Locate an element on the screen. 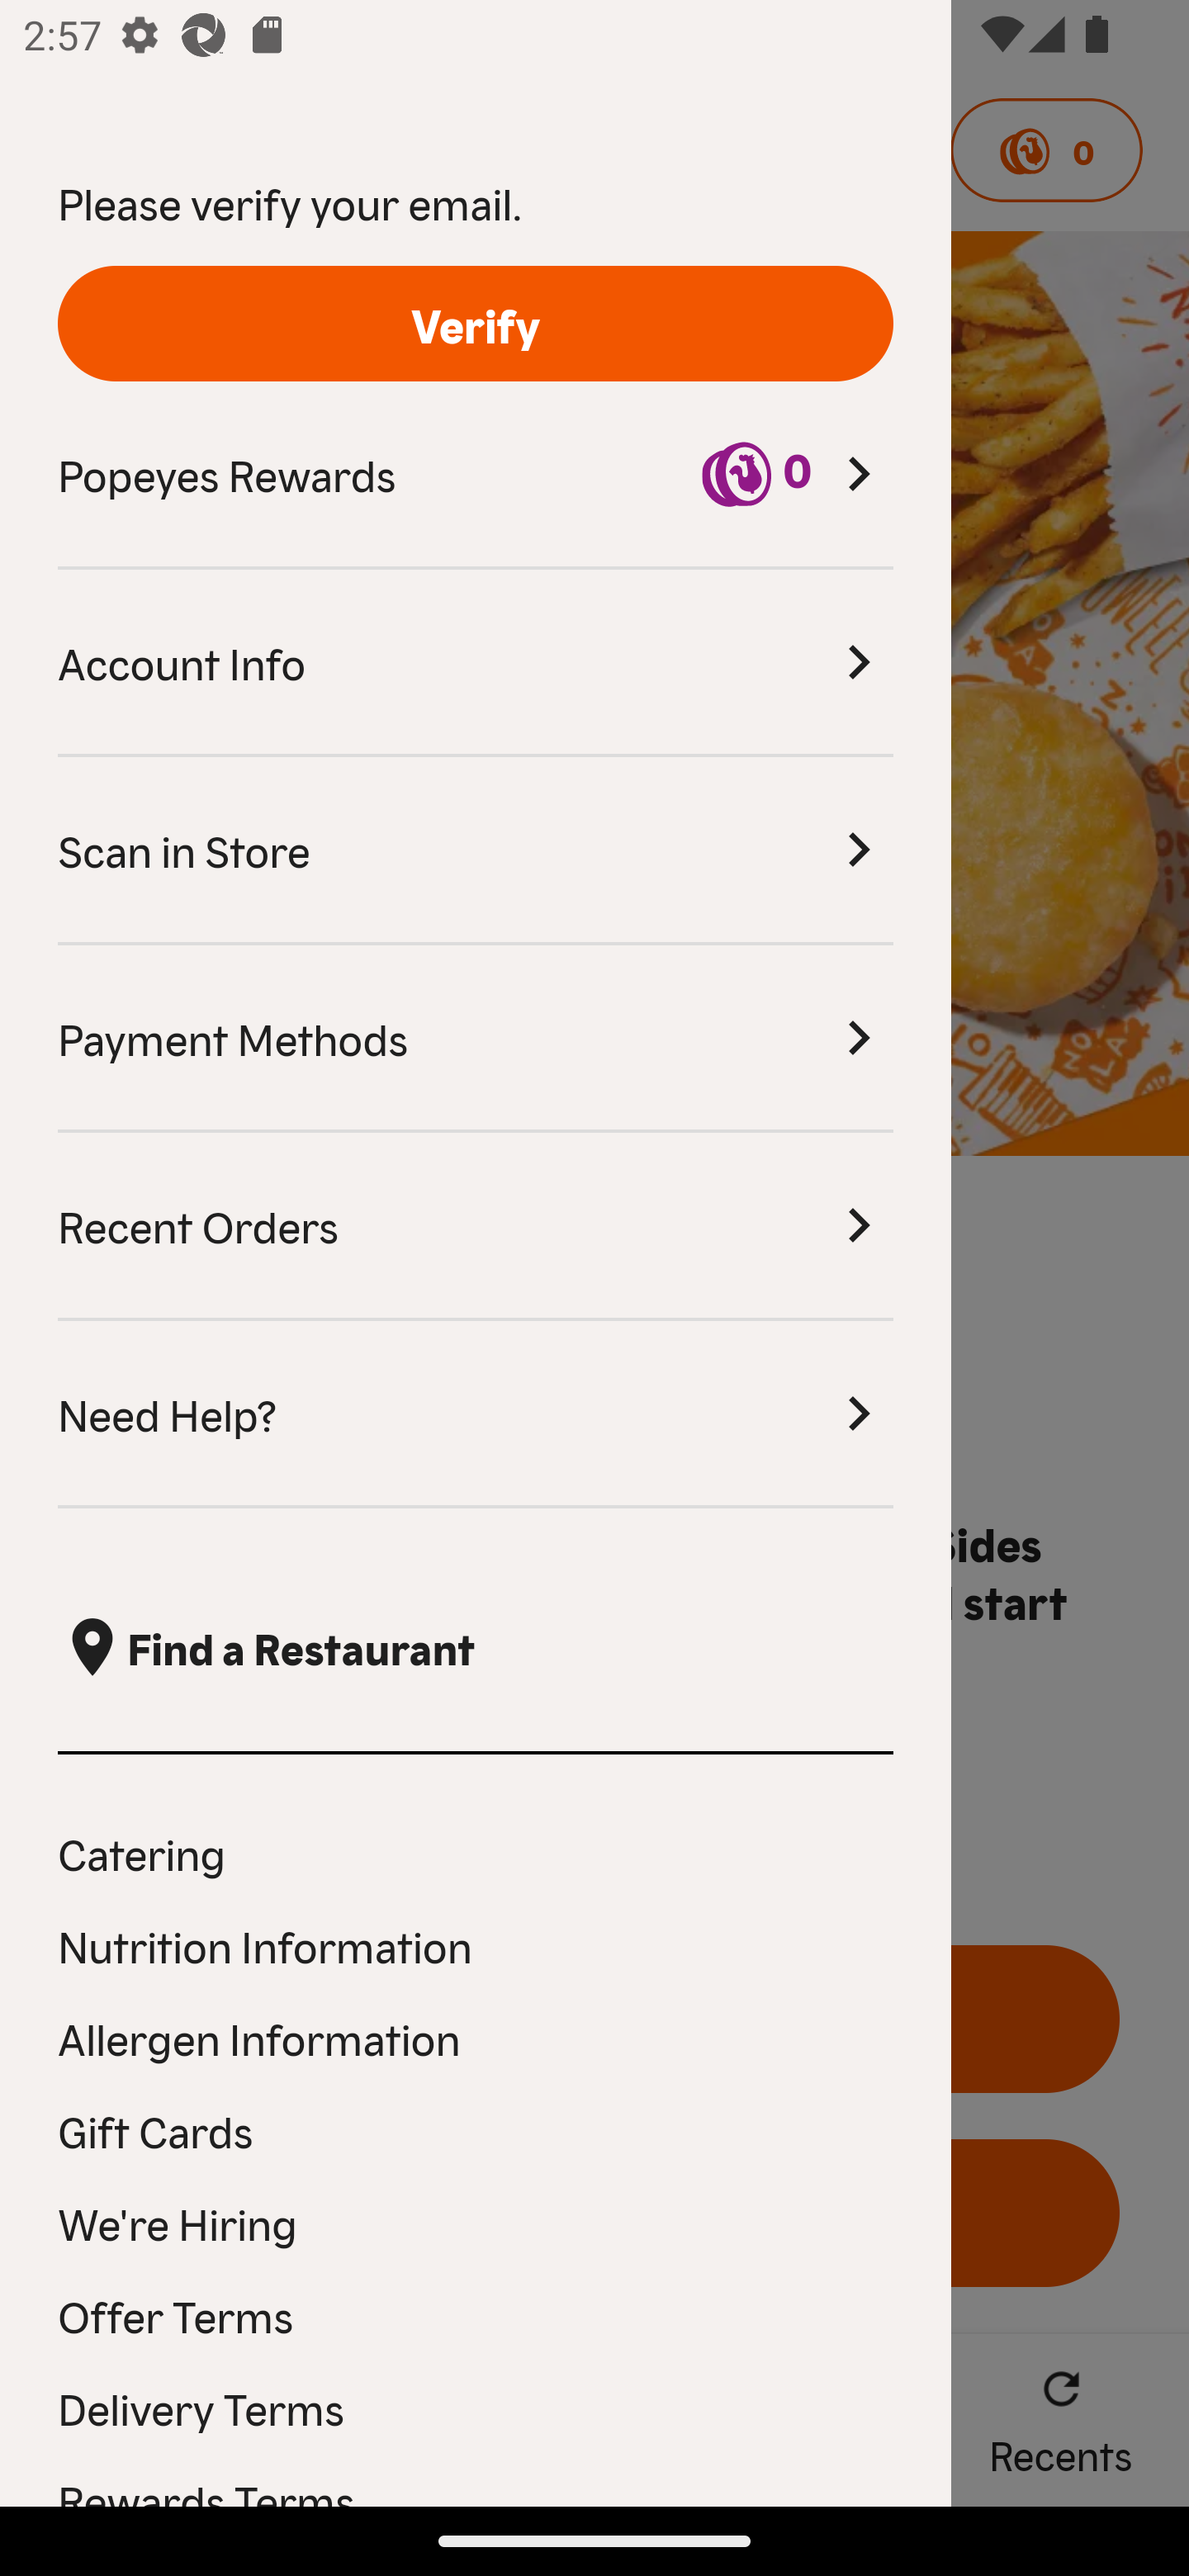  Verify is located at coordinates (476, 323).